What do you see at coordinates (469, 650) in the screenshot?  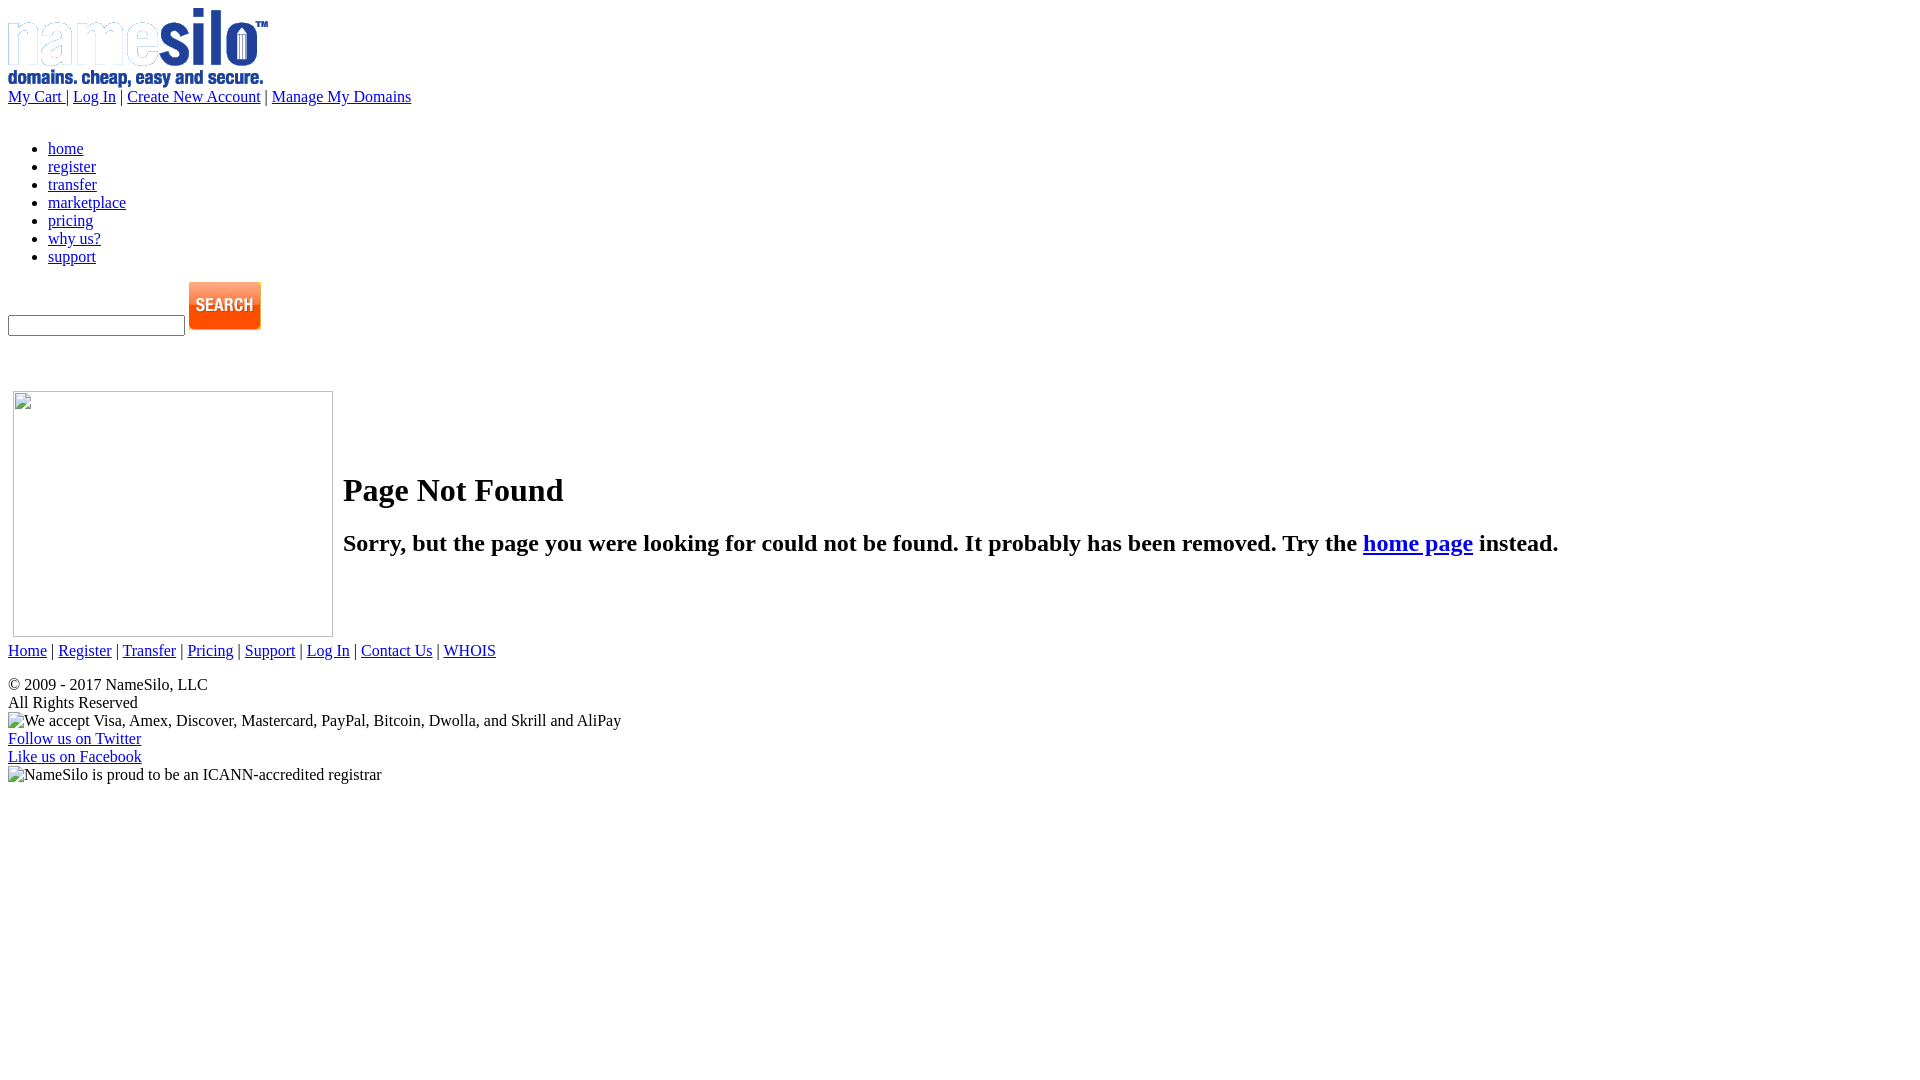 I see `WHOIS` at bounding box center [469, 650].